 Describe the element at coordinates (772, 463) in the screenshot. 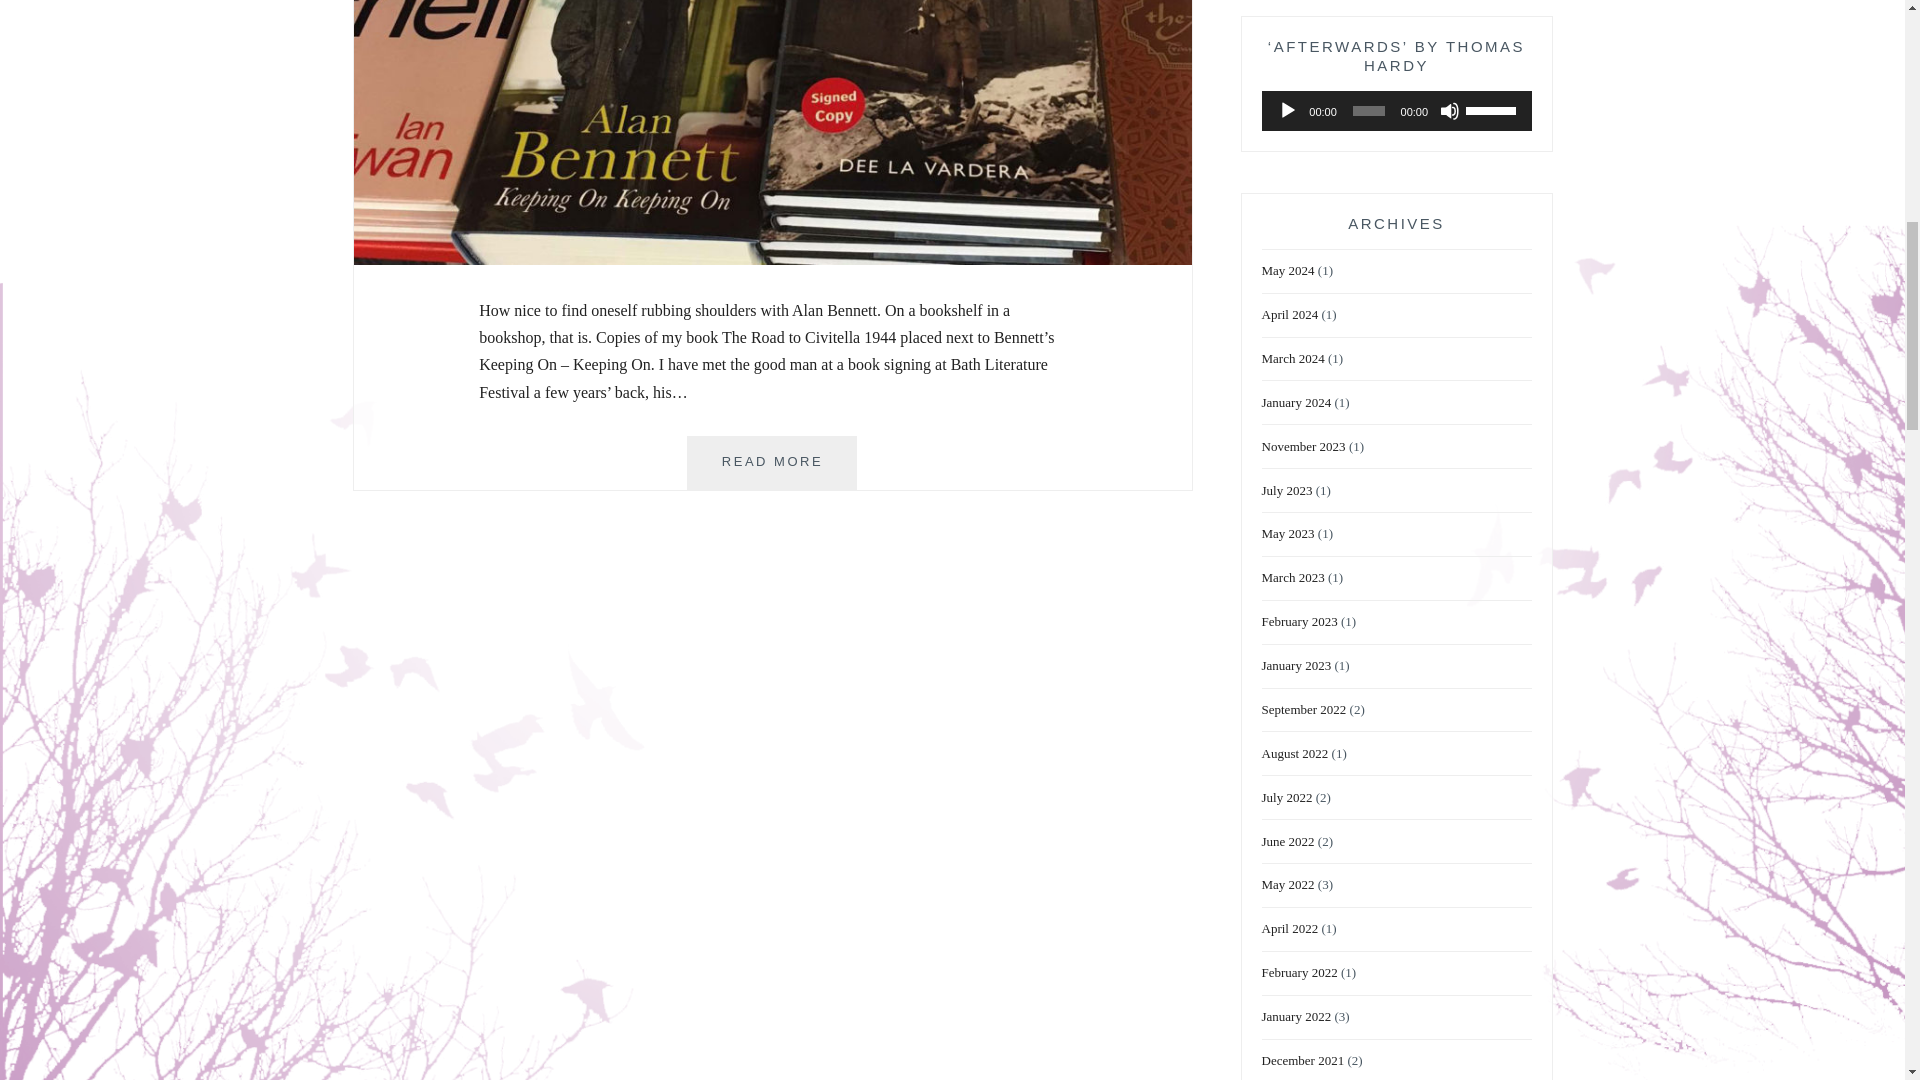

I see `Mute` at that location.